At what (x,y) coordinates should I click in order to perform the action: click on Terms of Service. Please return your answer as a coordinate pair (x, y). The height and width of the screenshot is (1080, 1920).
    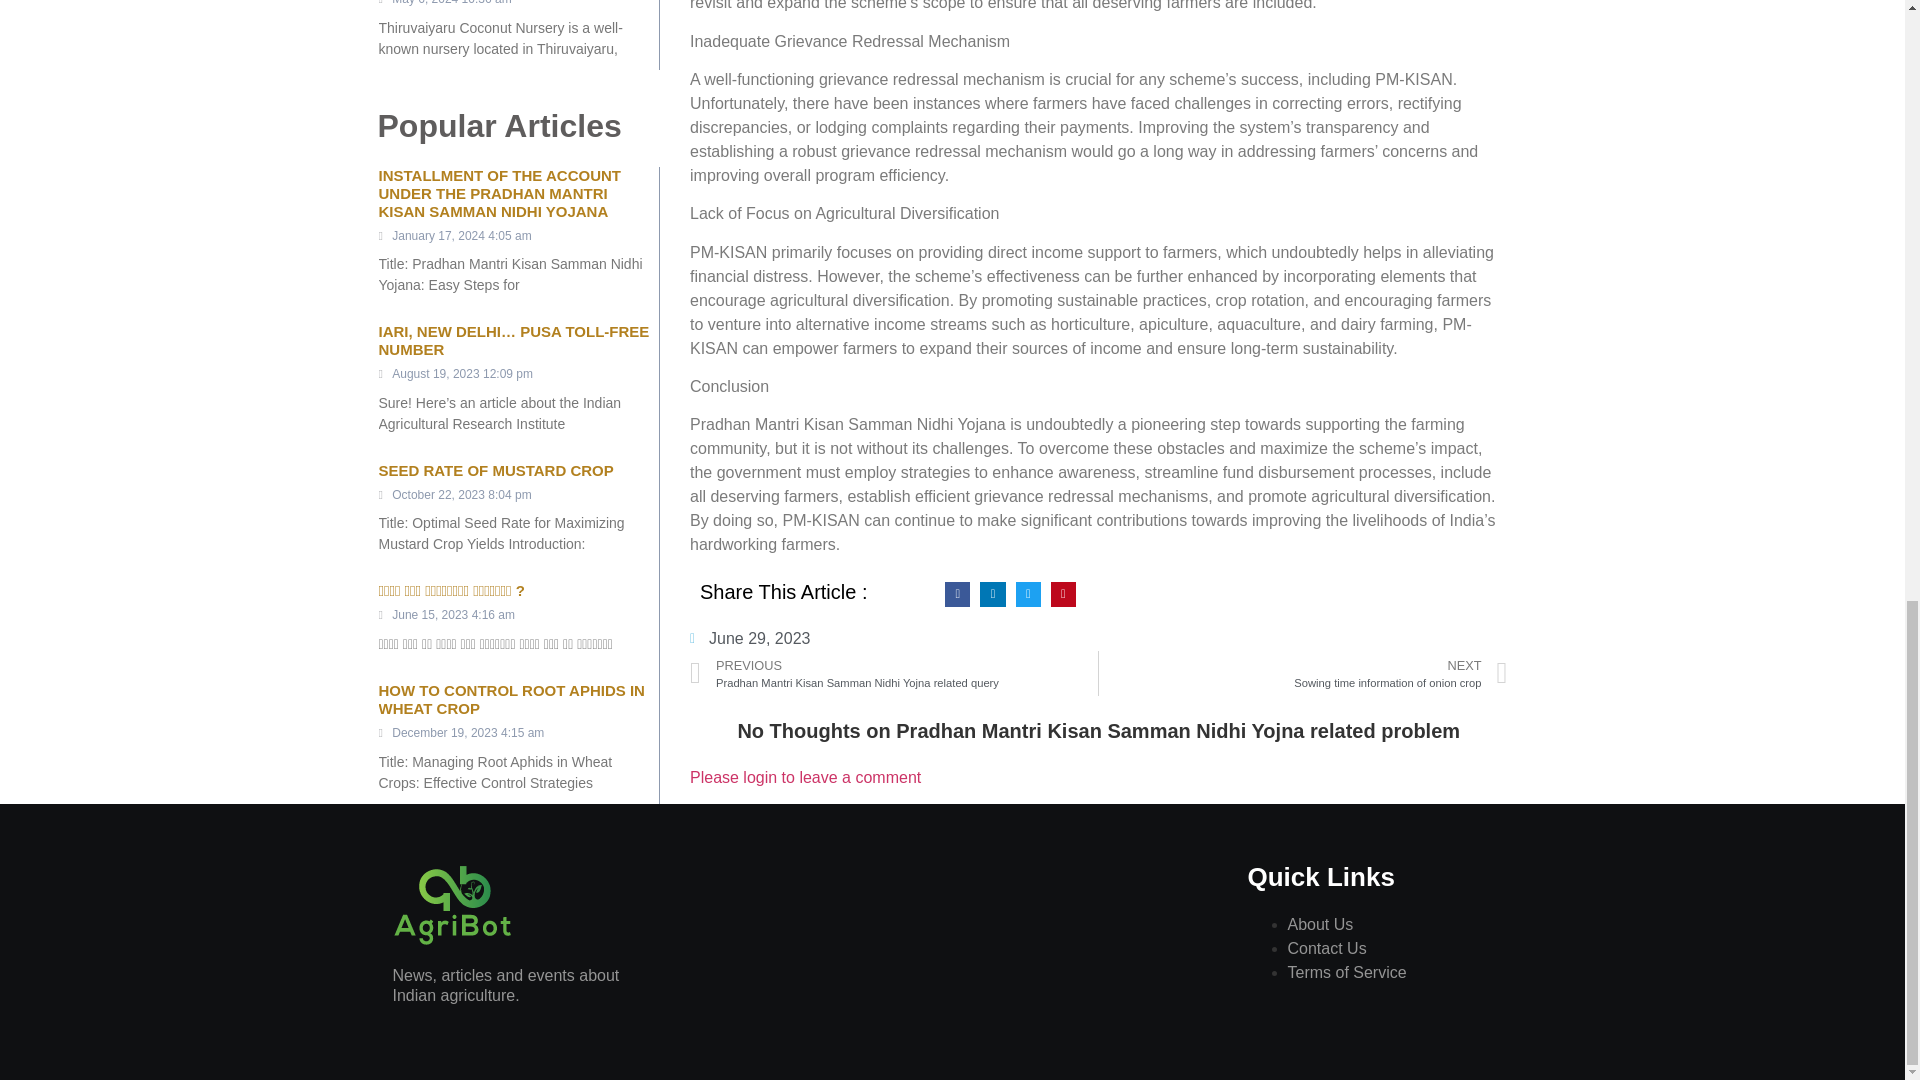
    Looking at the image, I should click on (1302, 673).